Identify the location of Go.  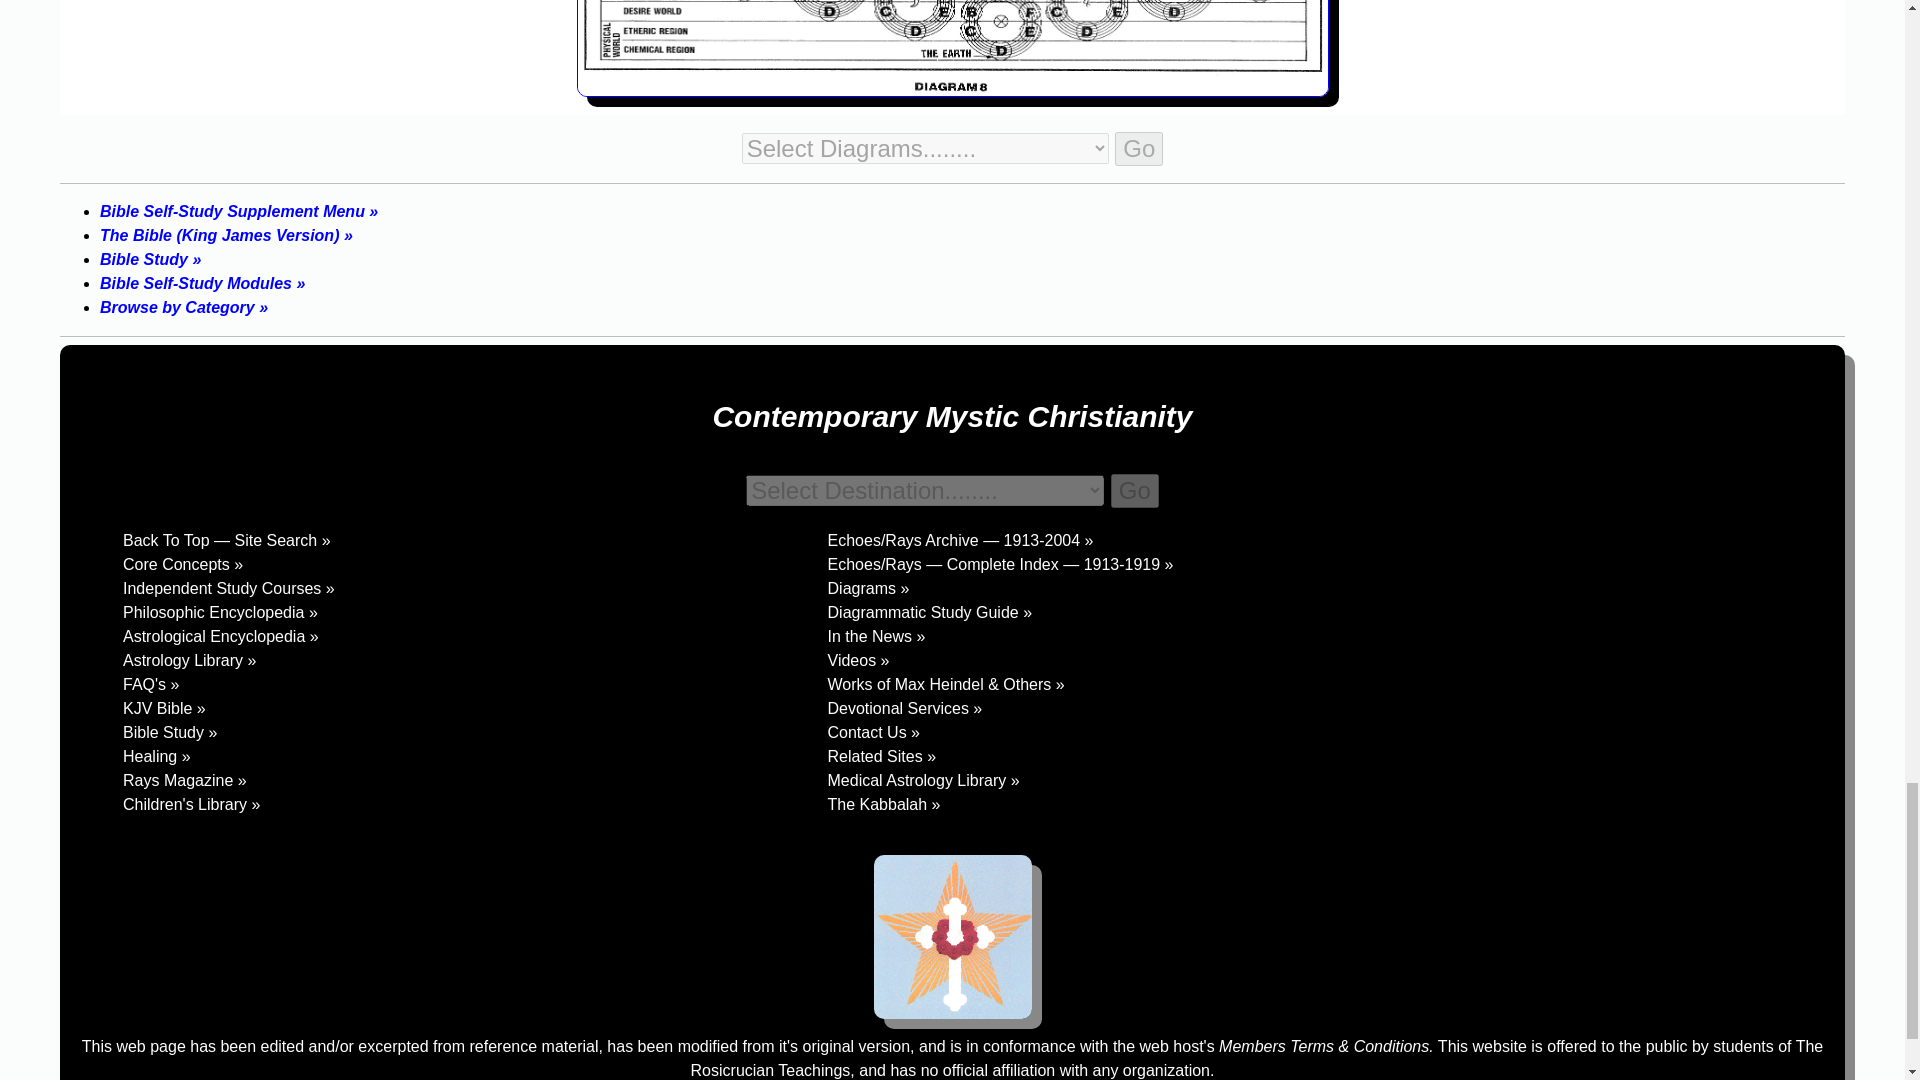
(1135, 490).